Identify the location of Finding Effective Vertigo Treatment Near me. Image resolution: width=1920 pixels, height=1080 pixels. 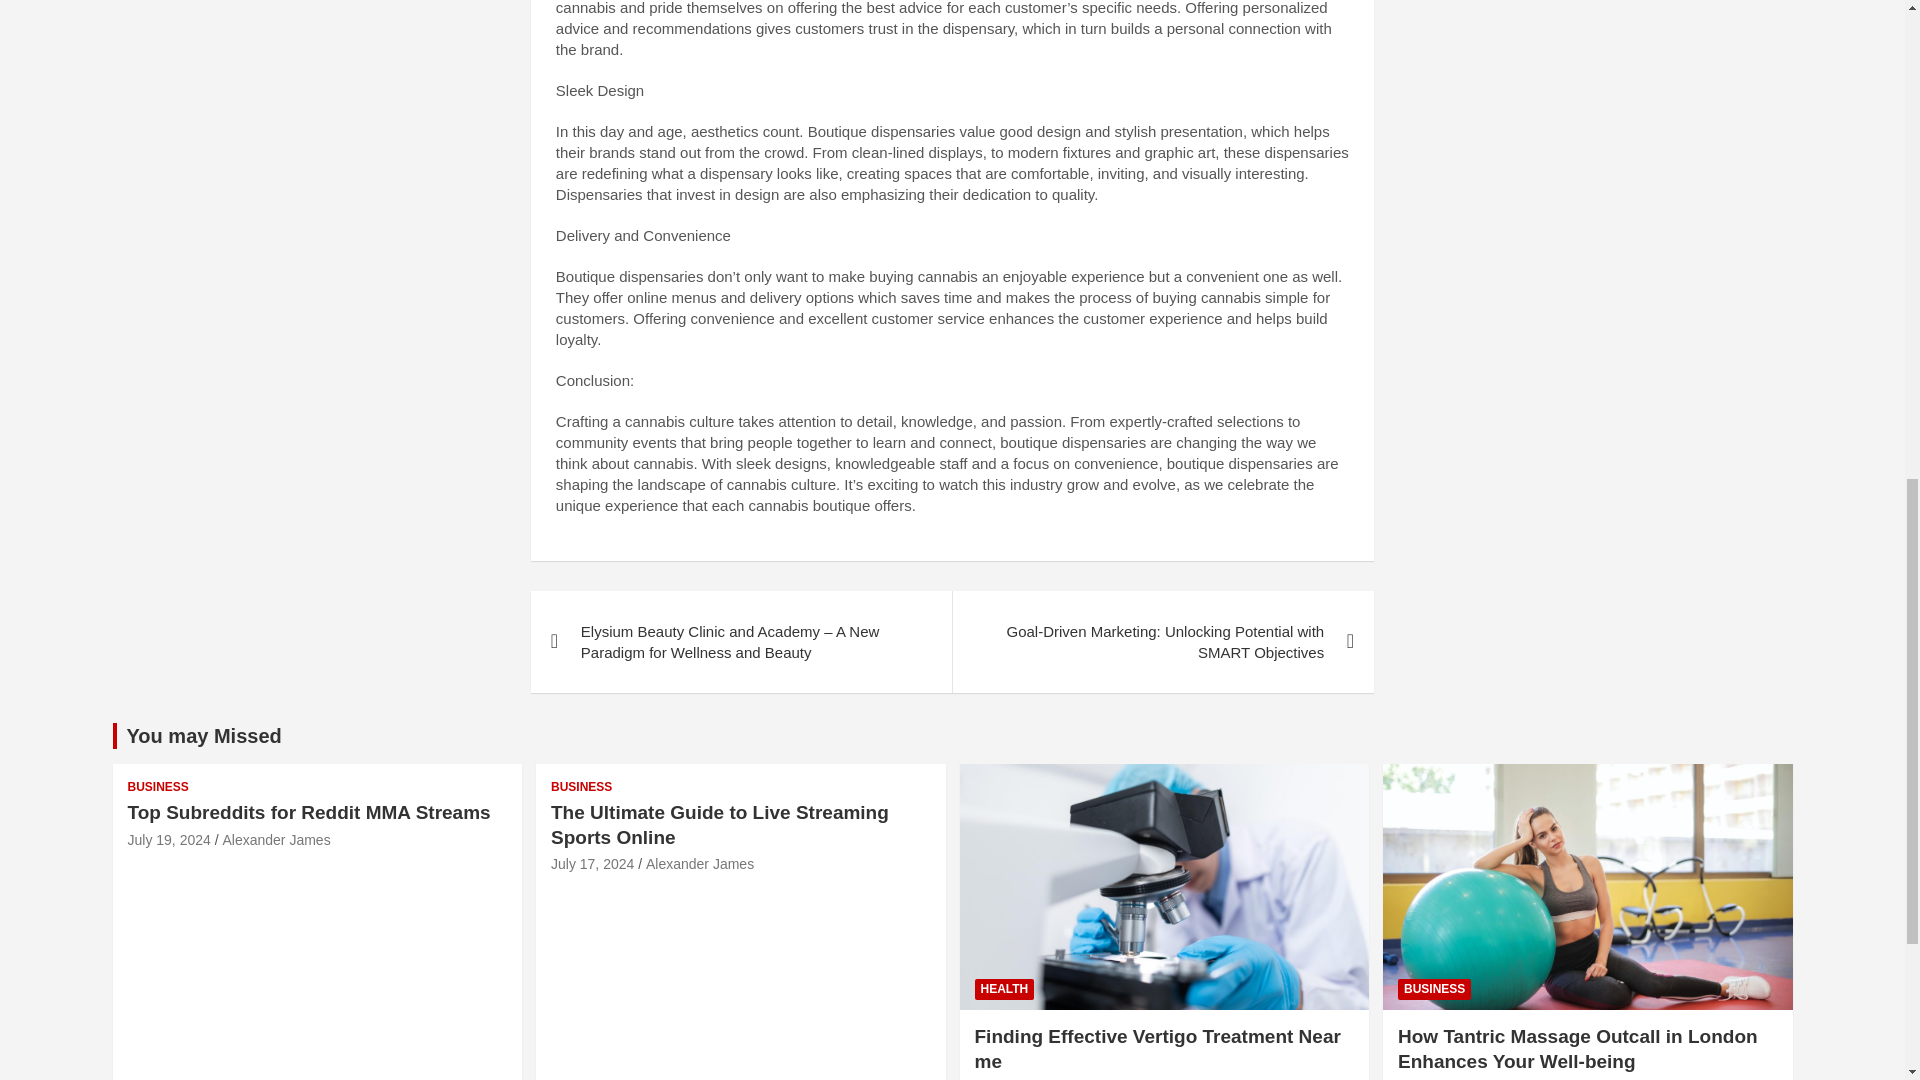
(1156, 1049).